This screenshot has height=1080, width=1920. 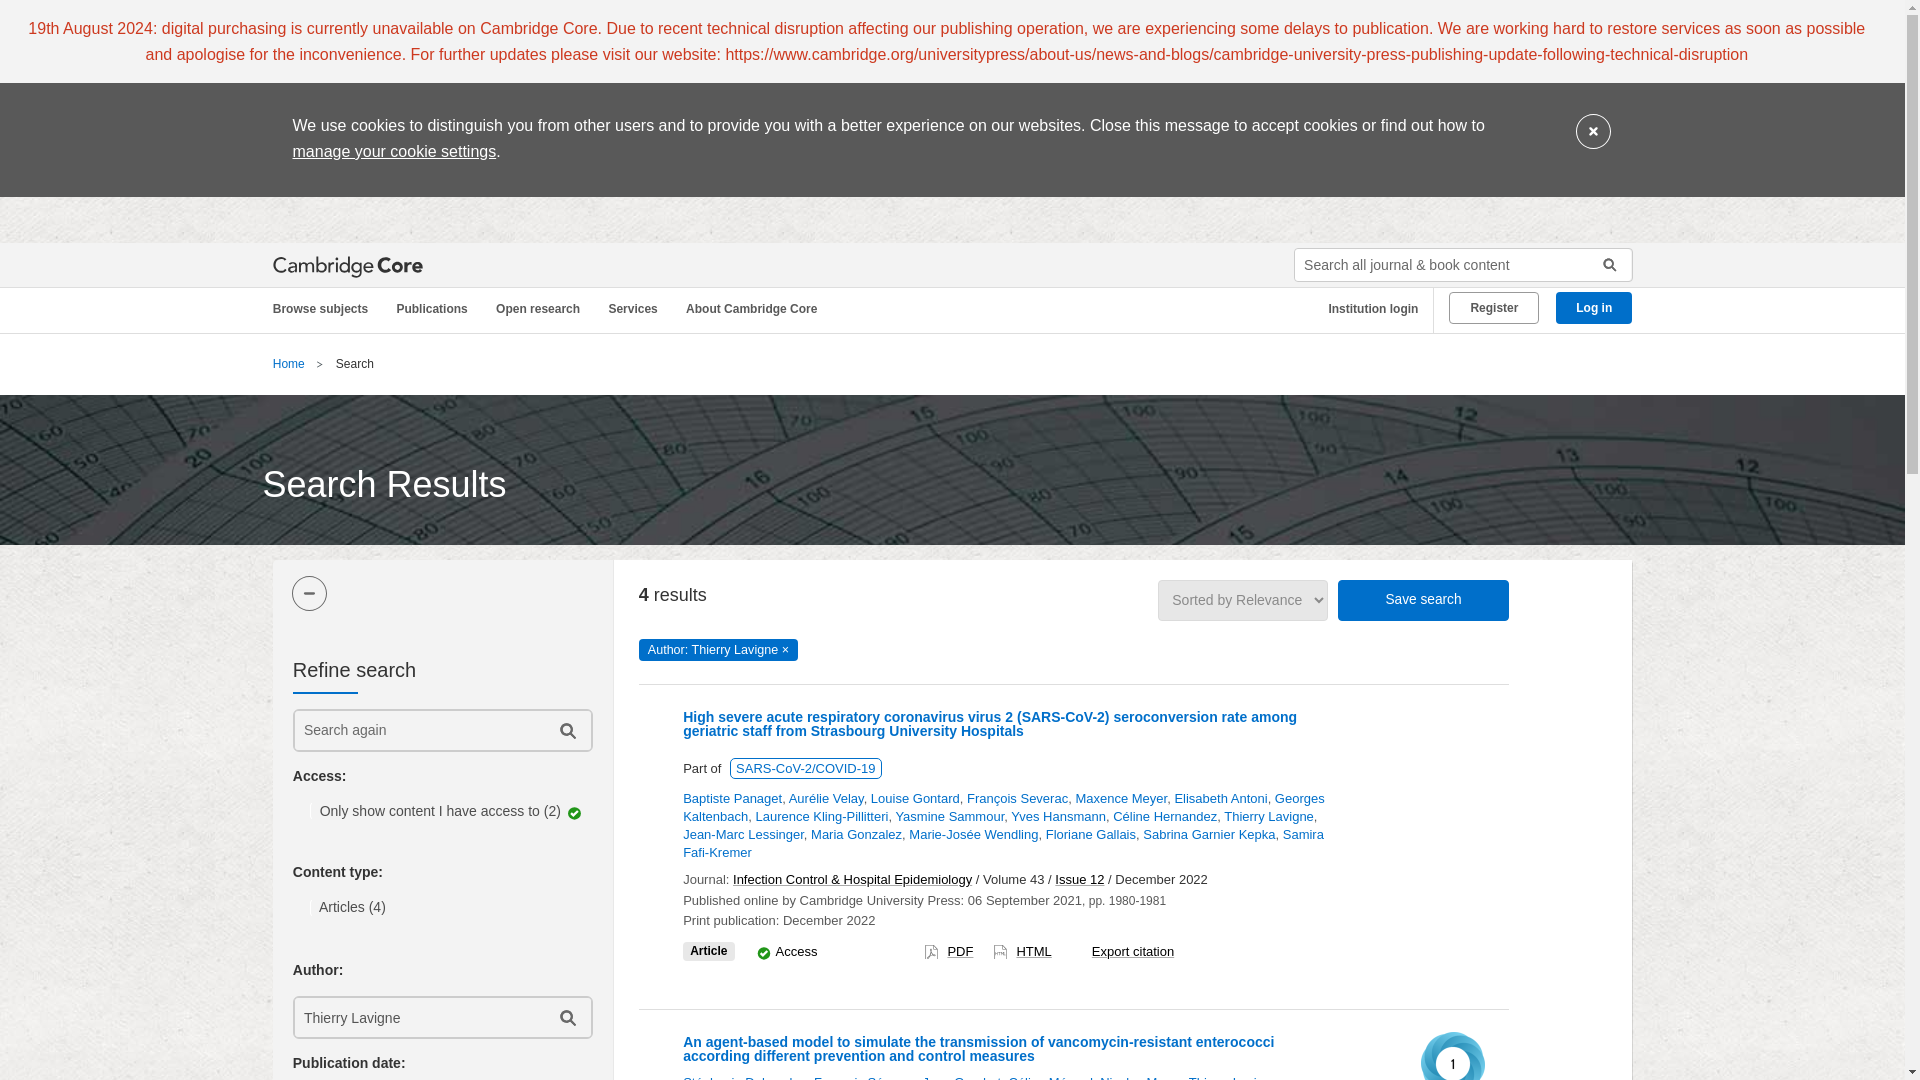 What do you see at coordinates (1594, 308) in the screenshot?
I see `Log in` at bounding box center [1594, 308].